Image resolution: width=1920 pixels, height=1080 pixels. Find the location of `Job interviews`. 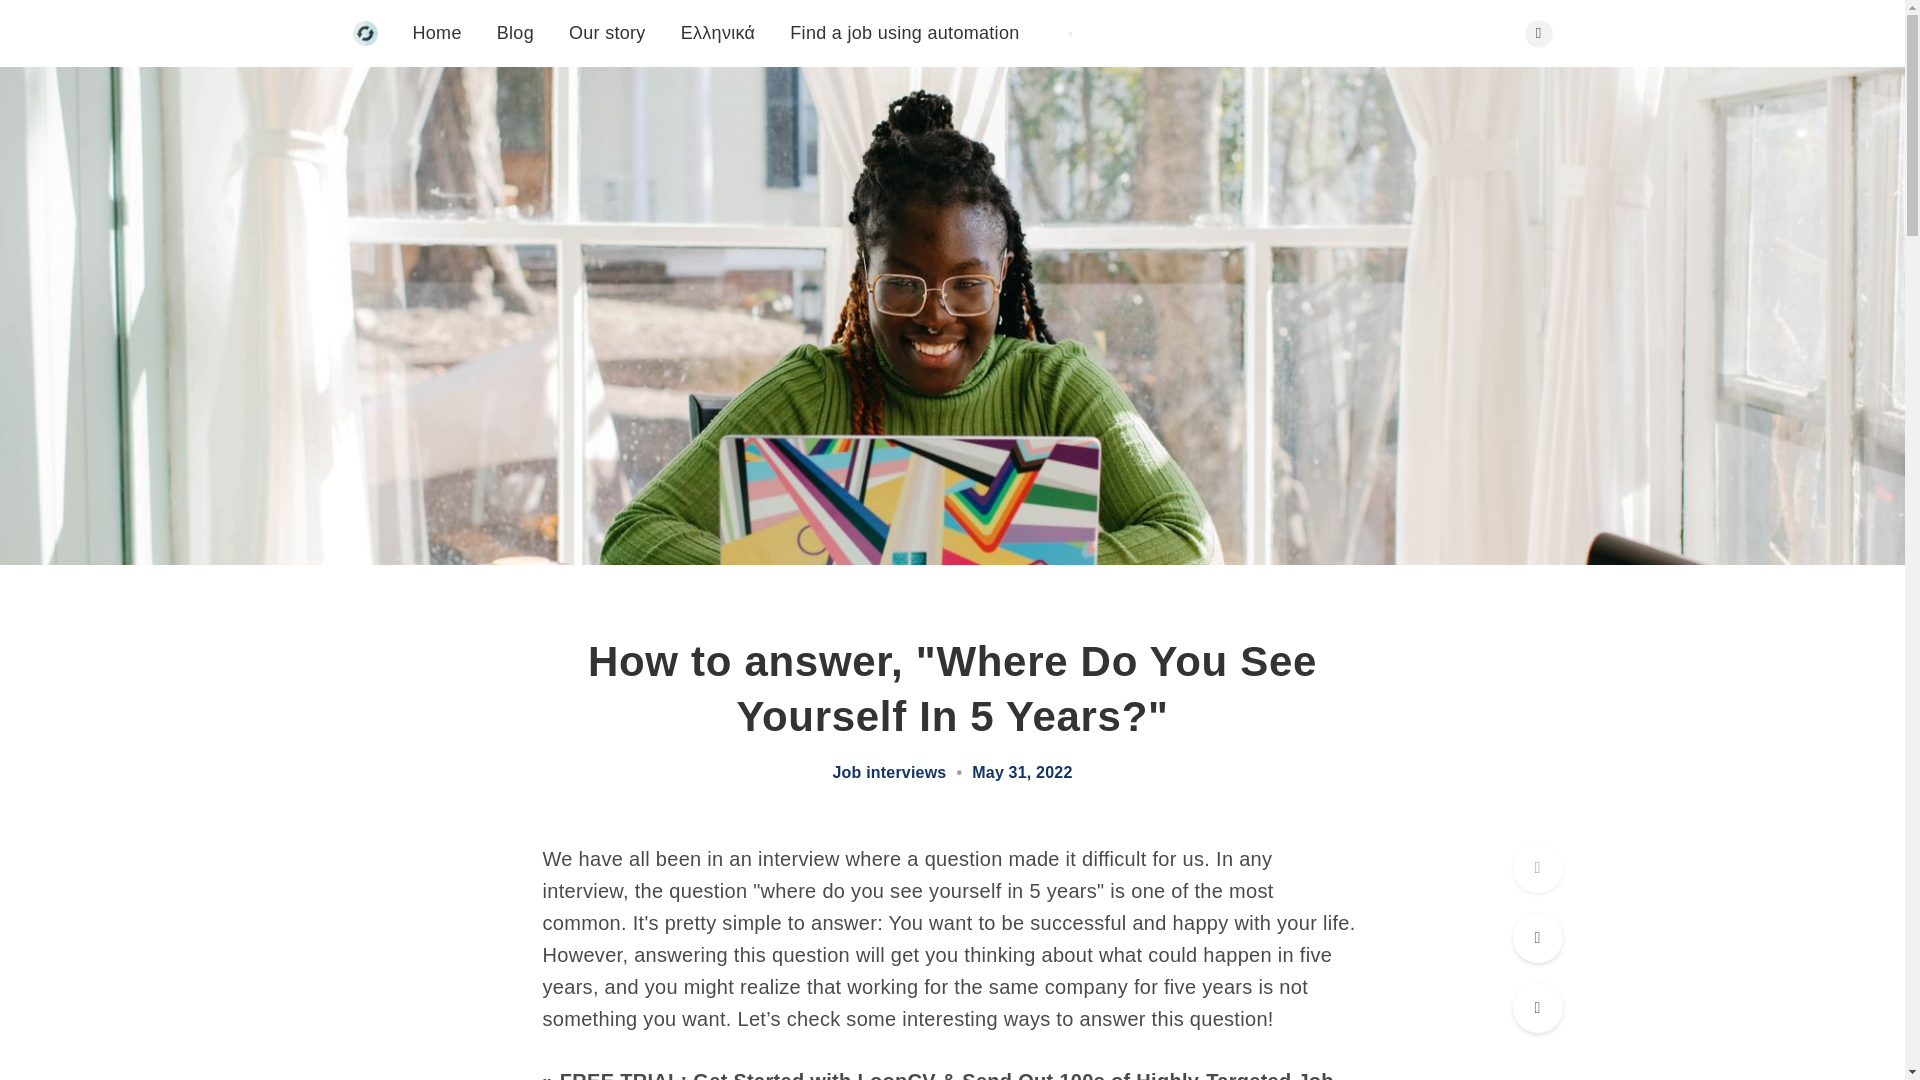

Job interviews is located at coordinates (888, 772).